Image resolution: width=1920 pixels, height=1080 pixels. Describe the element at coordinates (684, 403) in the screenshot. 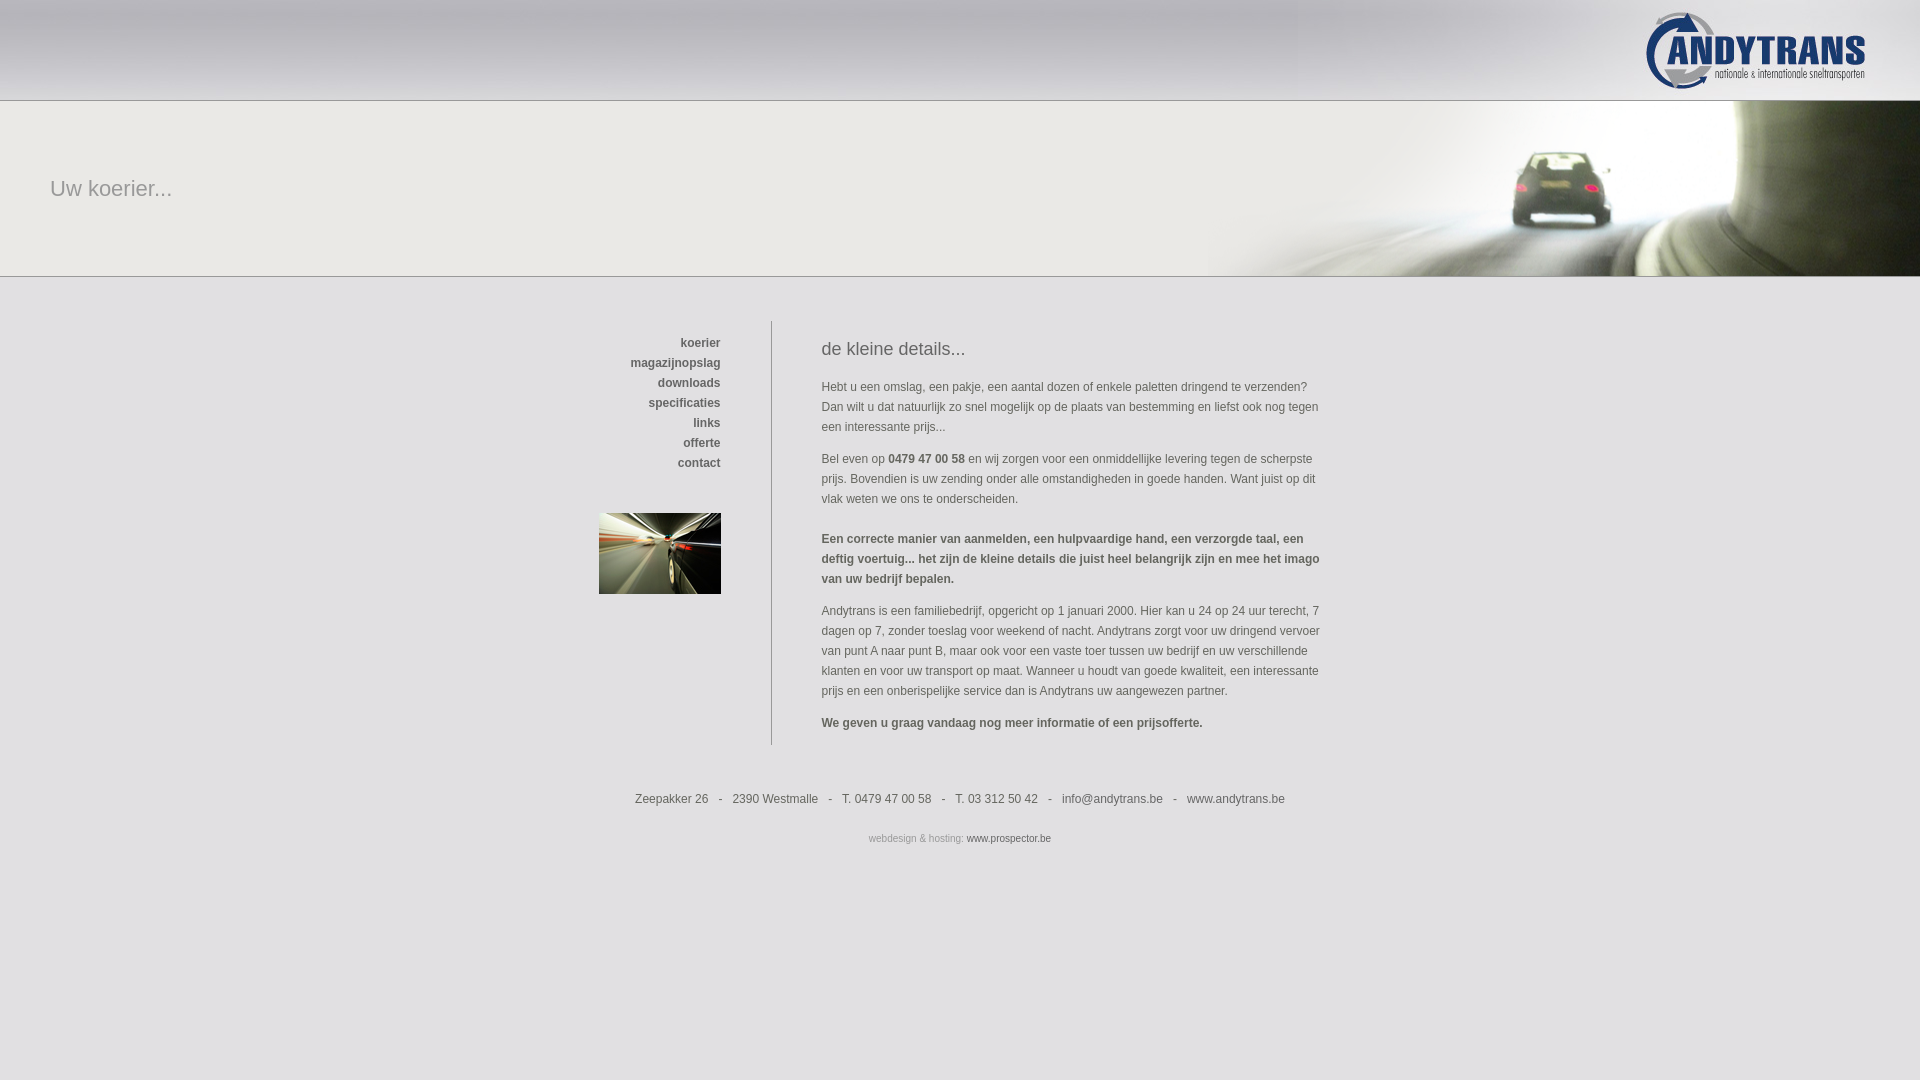

I see `specificaties` at that location.